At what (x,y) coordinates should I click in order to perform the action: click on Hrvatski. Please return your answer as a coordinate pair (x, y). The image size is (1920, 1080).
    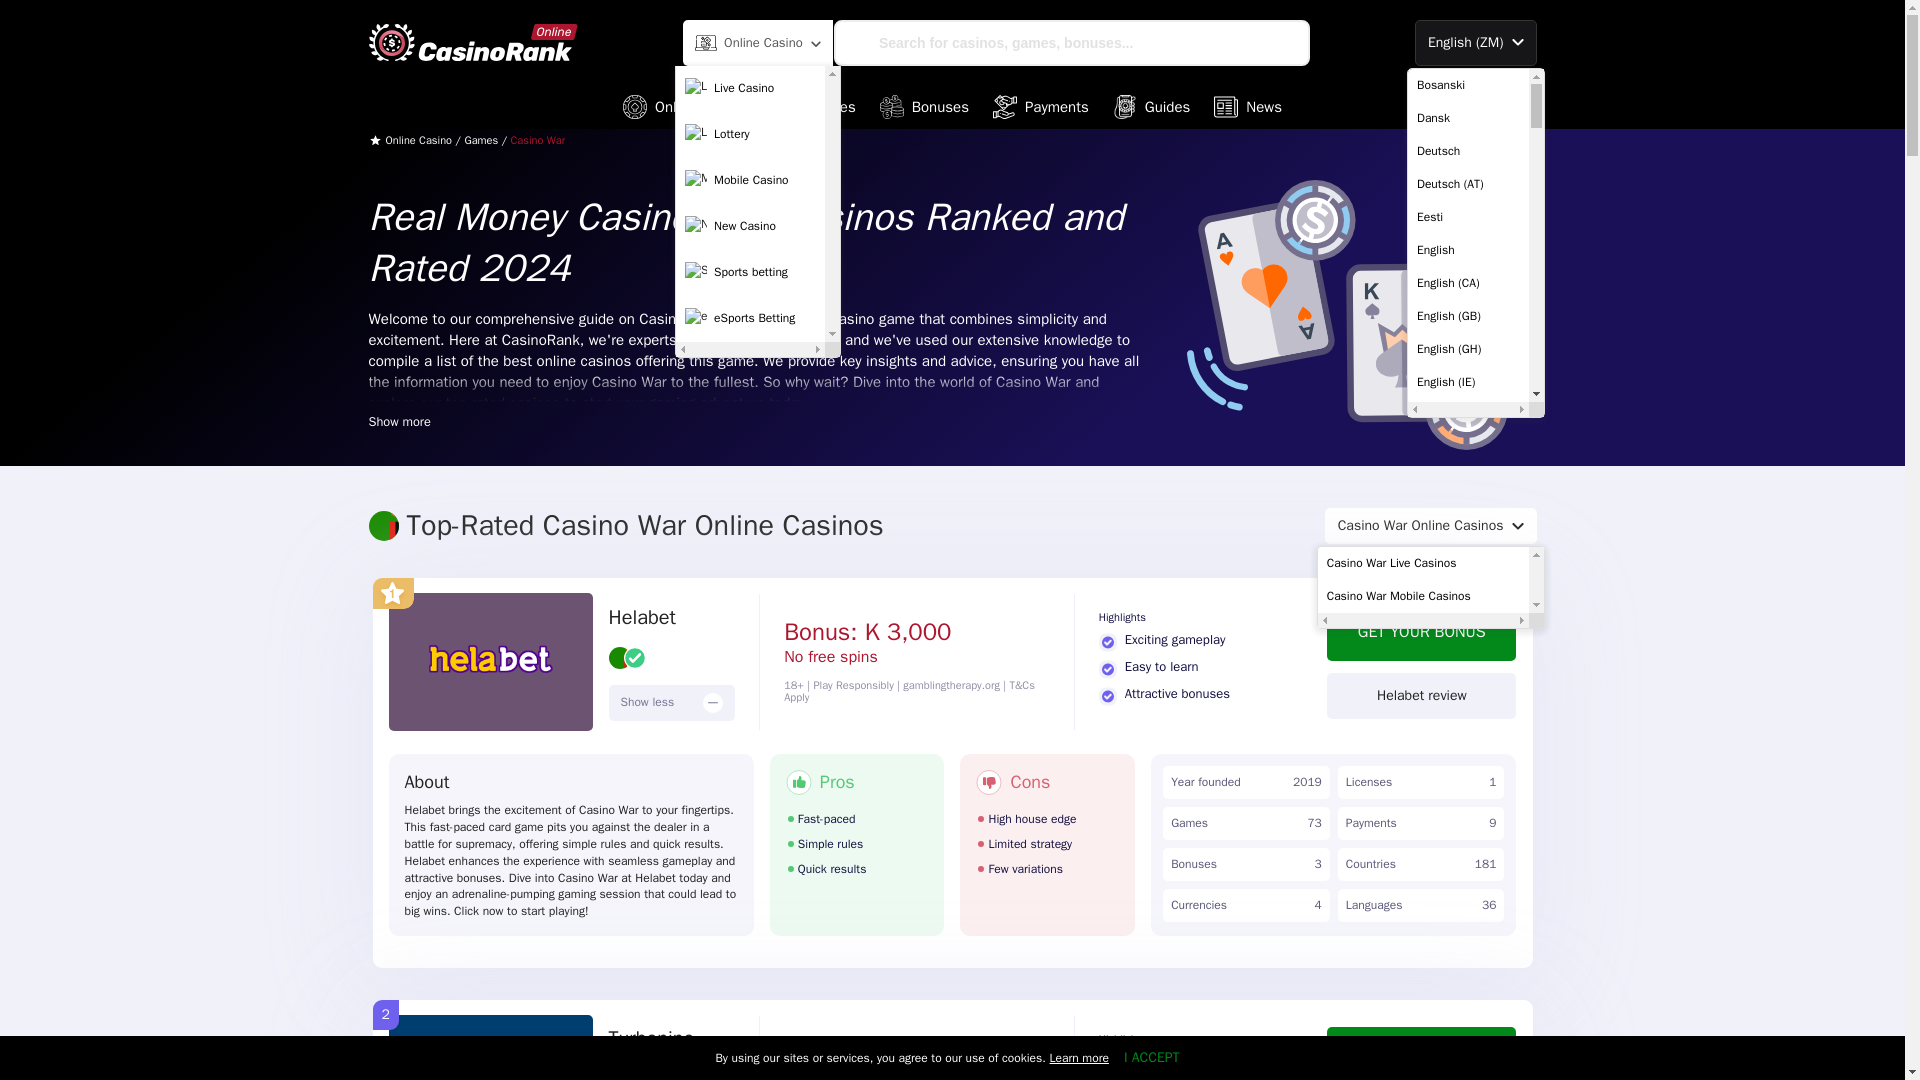
    Looking at the image, I should click on (1468, 1069).